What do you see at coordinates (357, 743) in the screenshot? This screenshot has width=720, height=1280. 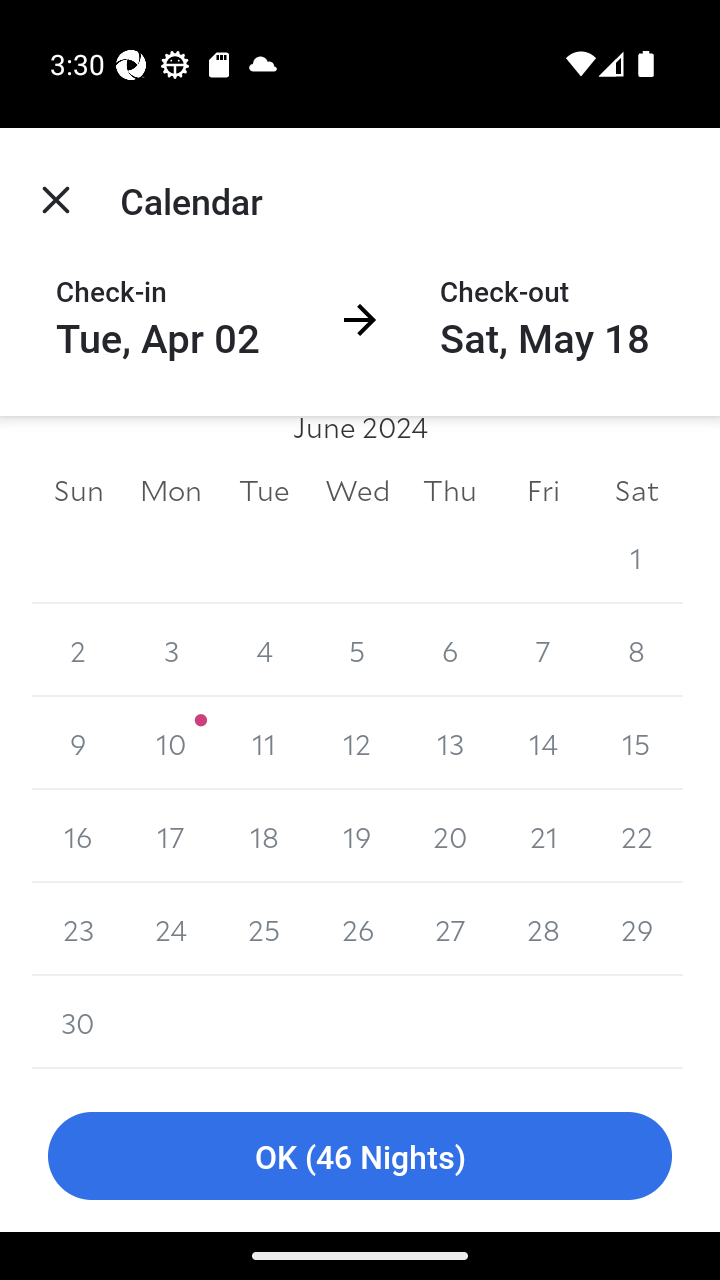 I see `12 12 June 2024` at bounding box center [357, 743].